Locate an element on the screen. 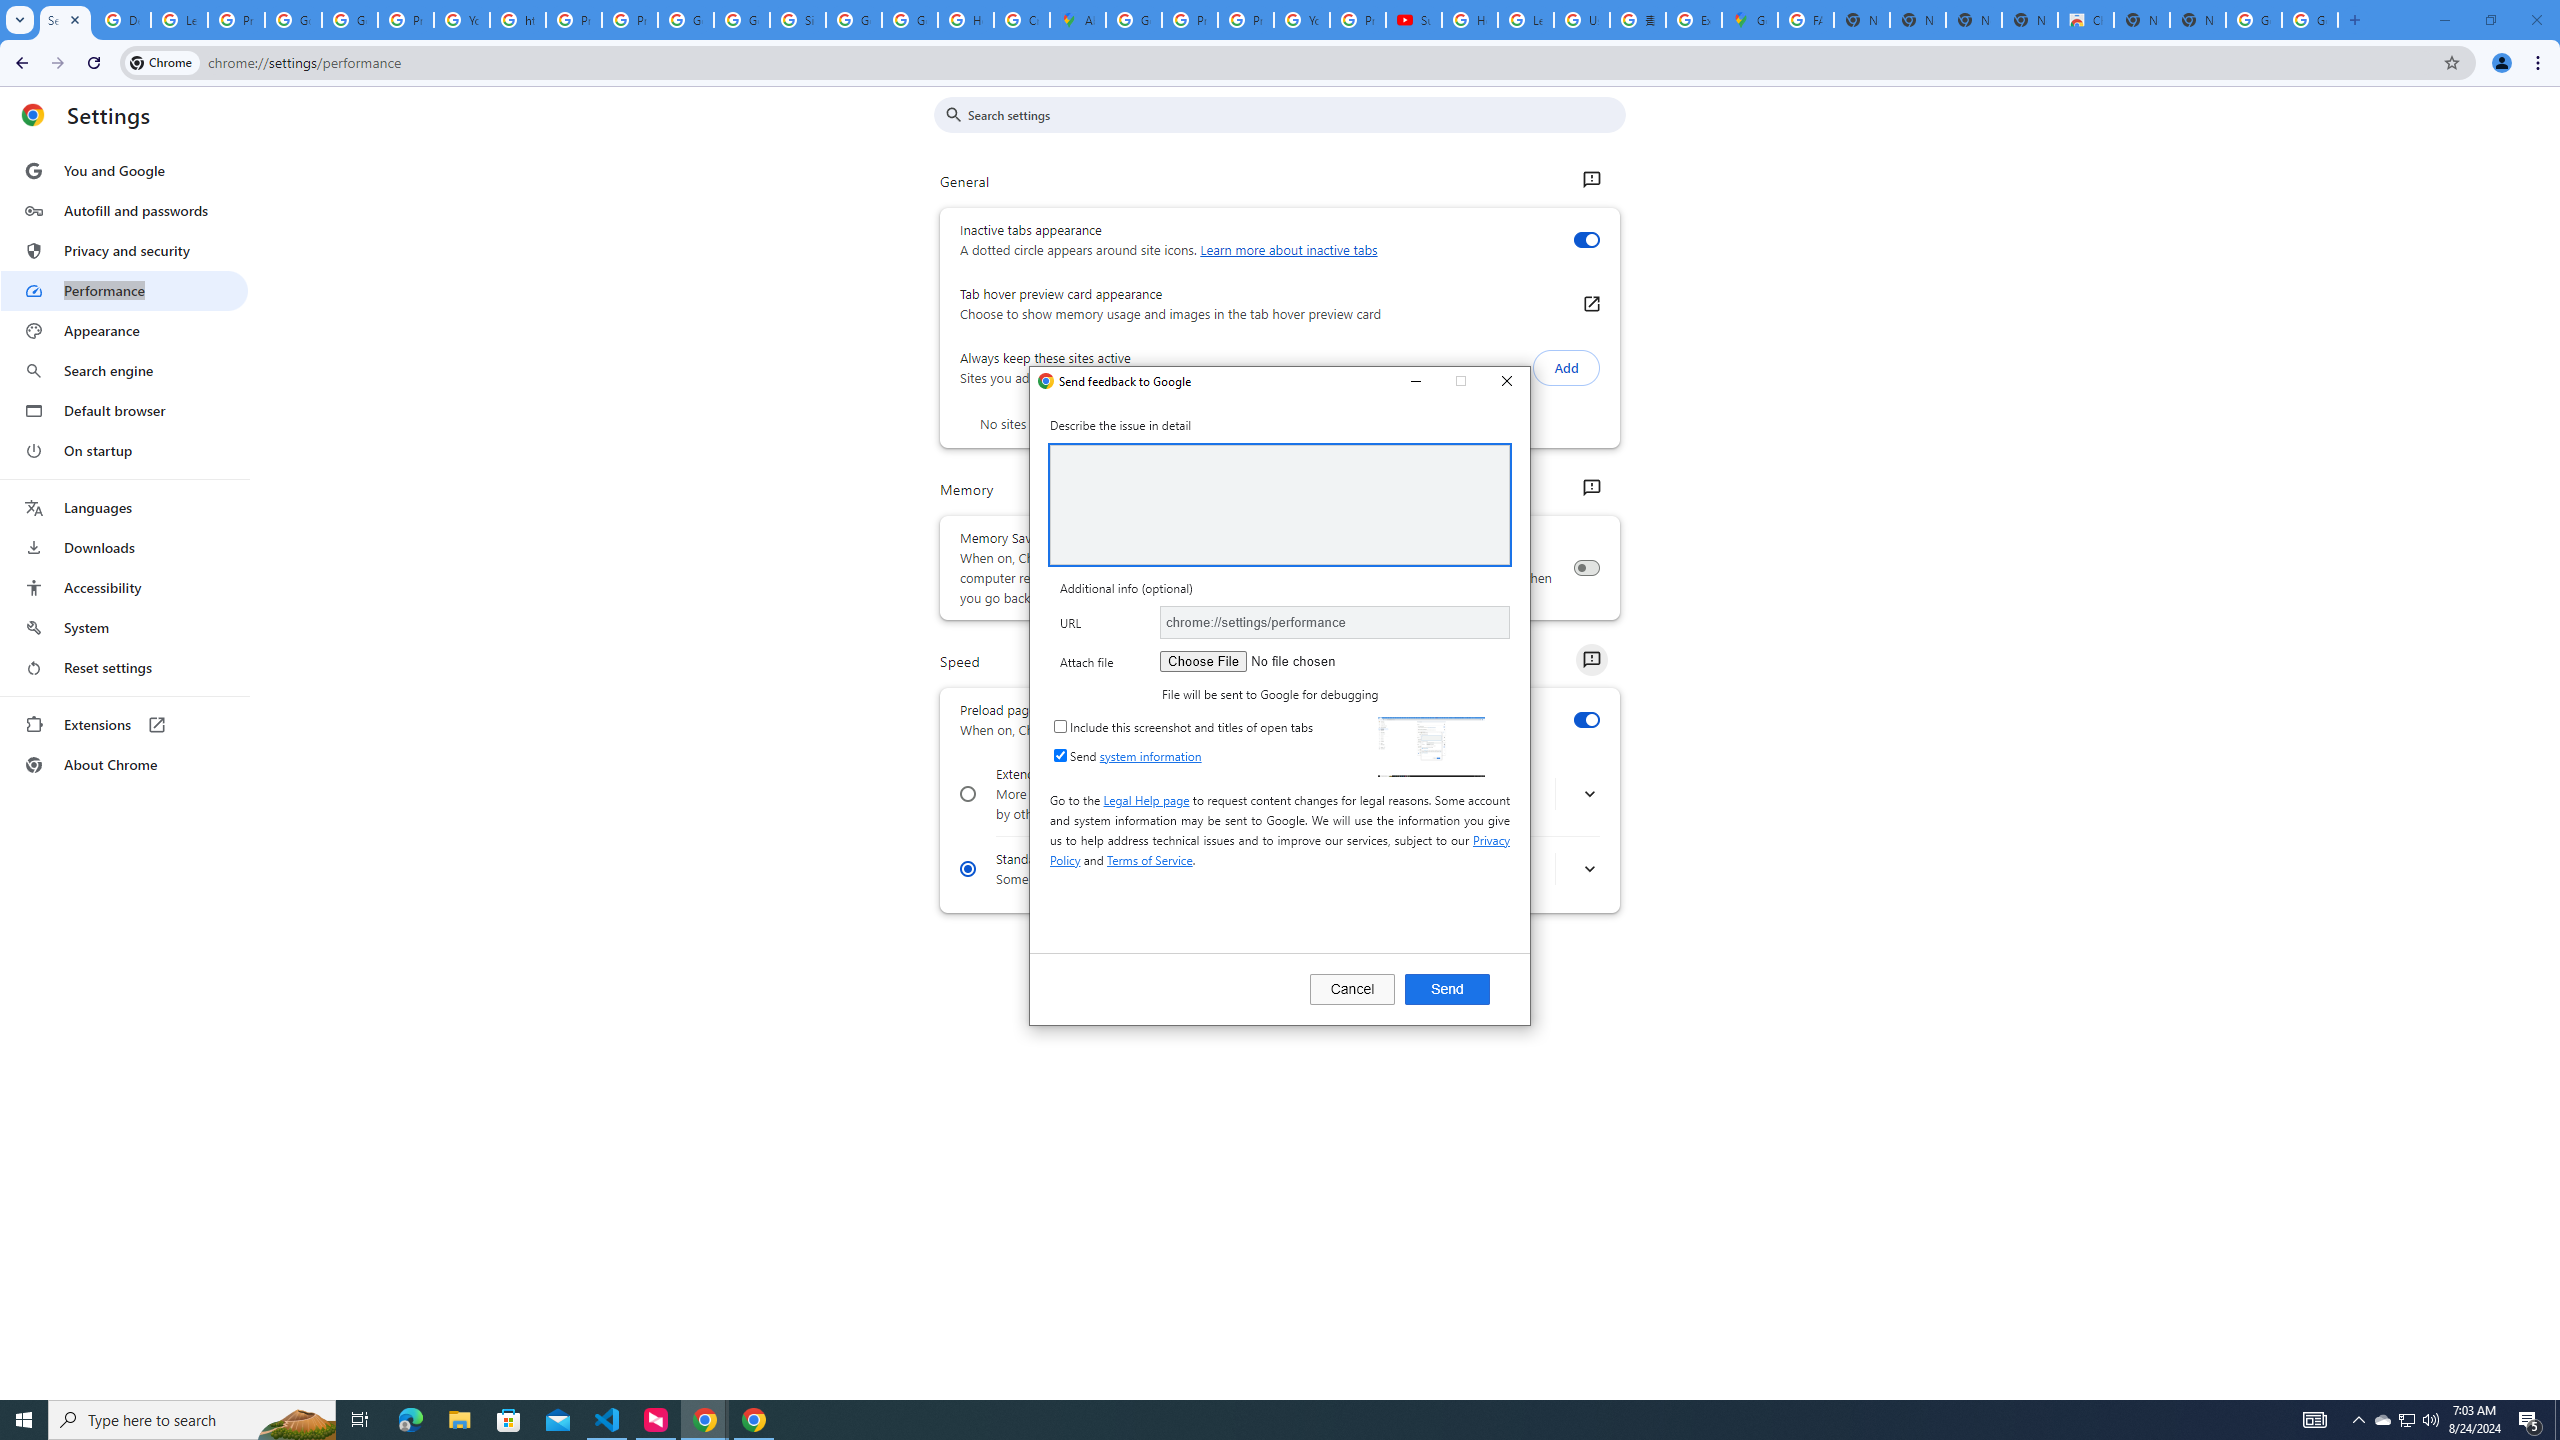 The height and width of the screenshot is (1440, 2560). URL is located at coordinates (1334, 622).